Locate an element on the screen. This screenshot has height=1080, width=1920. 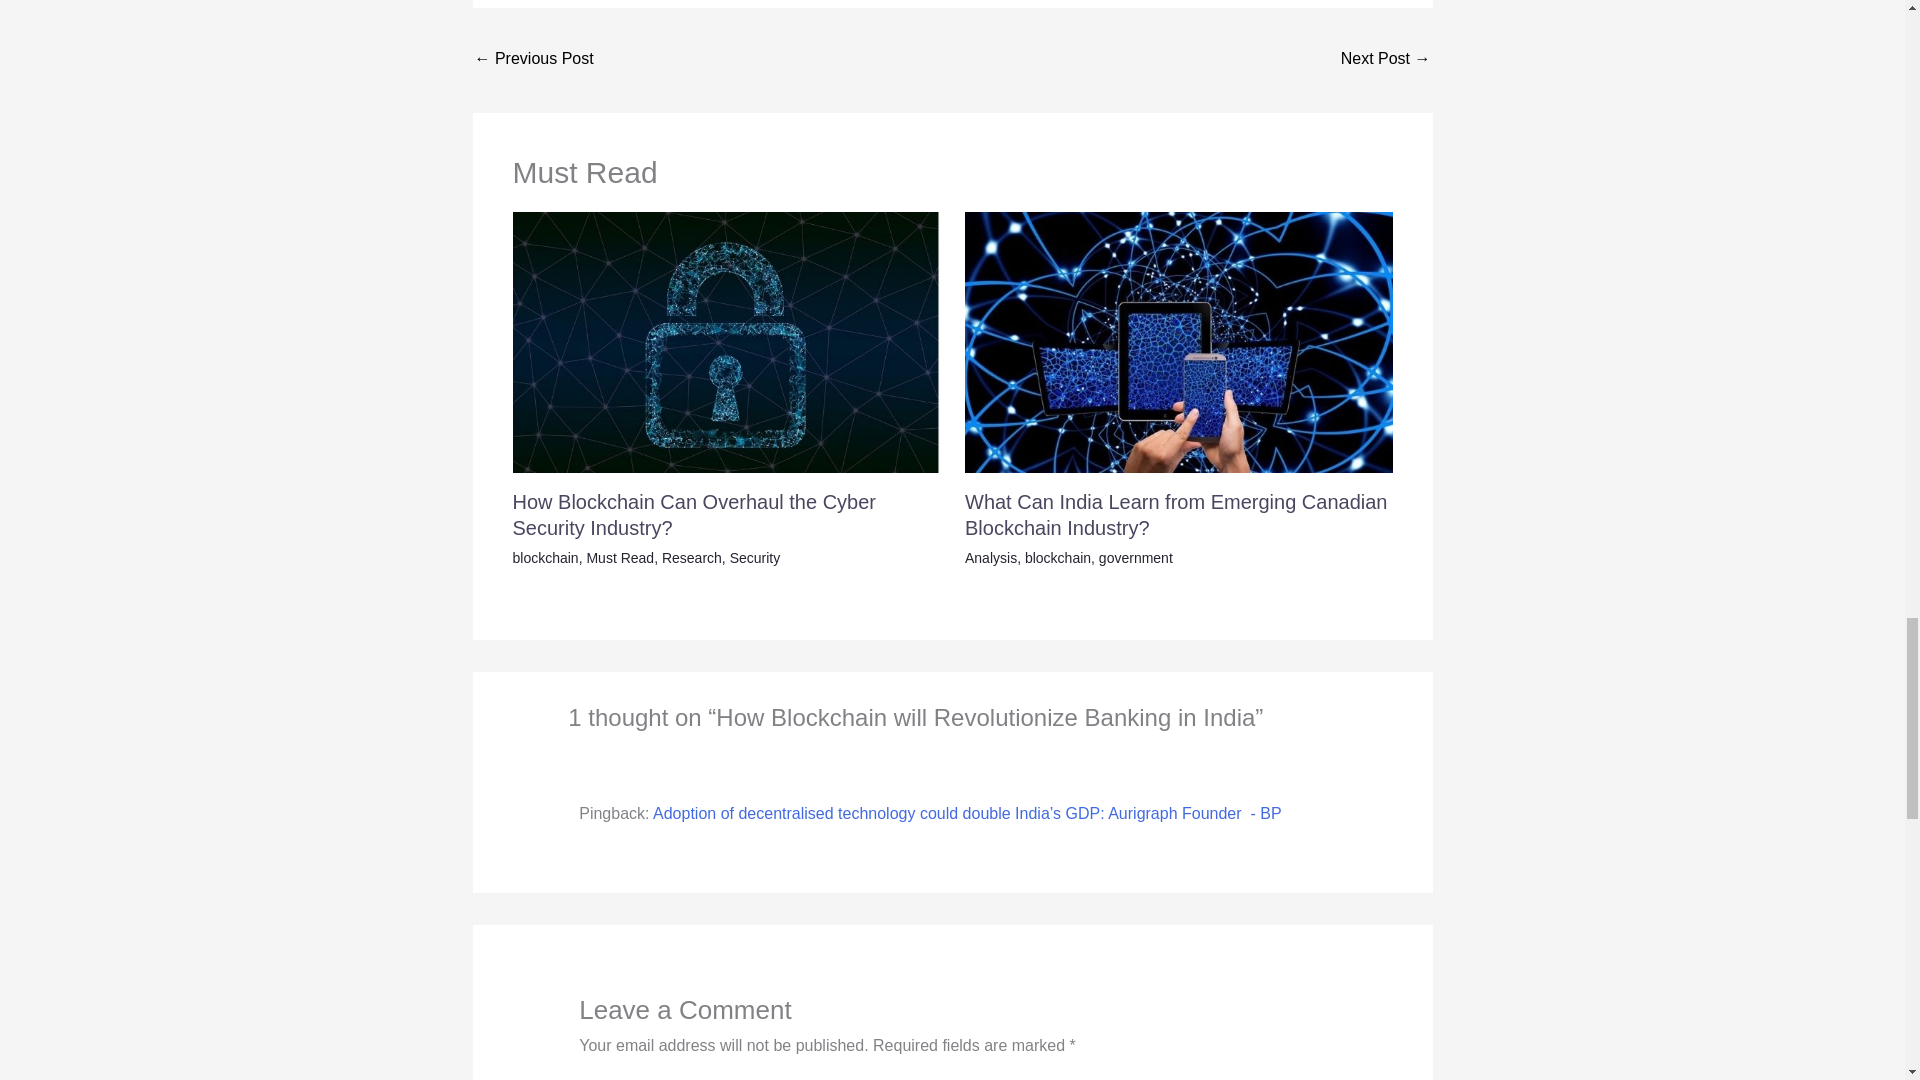
Research is located at coordinates (692, 557).